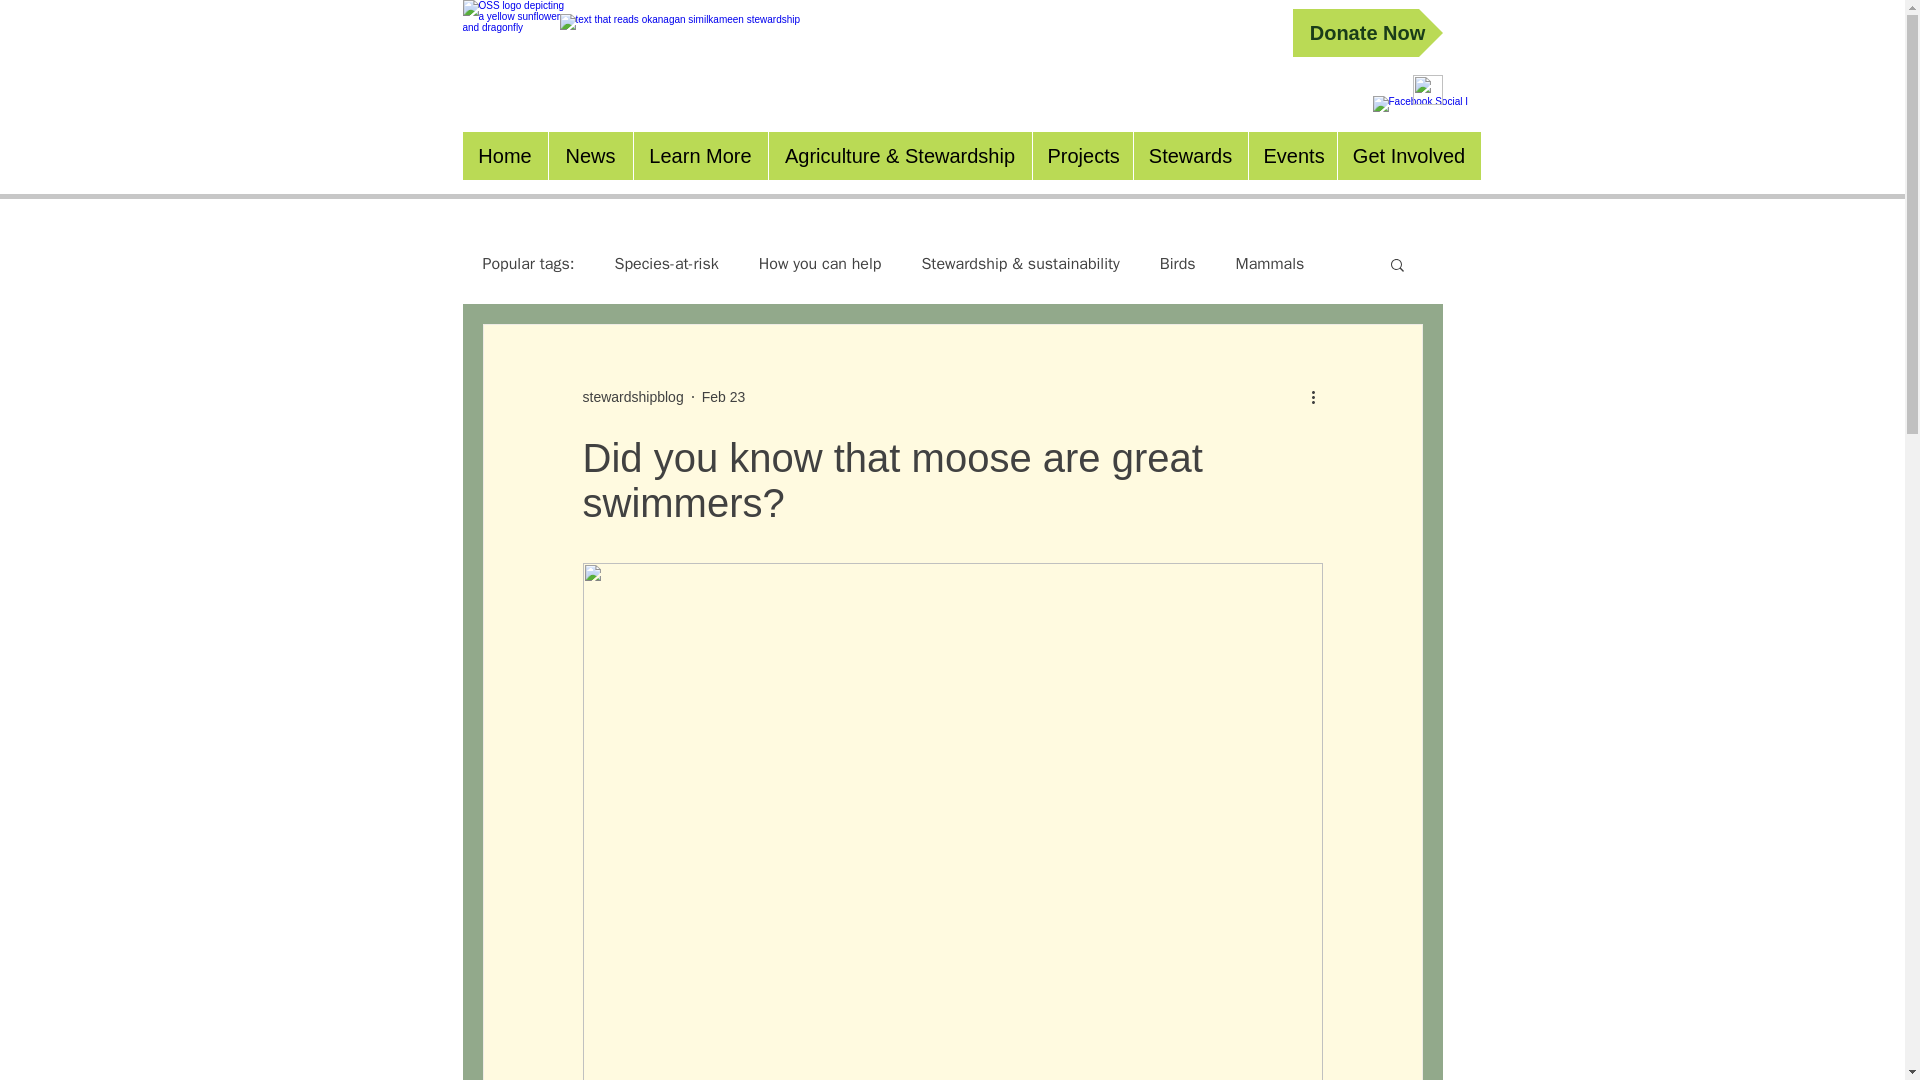 The height and width of the screenshot is (1080, 1920). Describe the element at coordinates (820, 264) in the screenshot. I see `How you can help` at that location.